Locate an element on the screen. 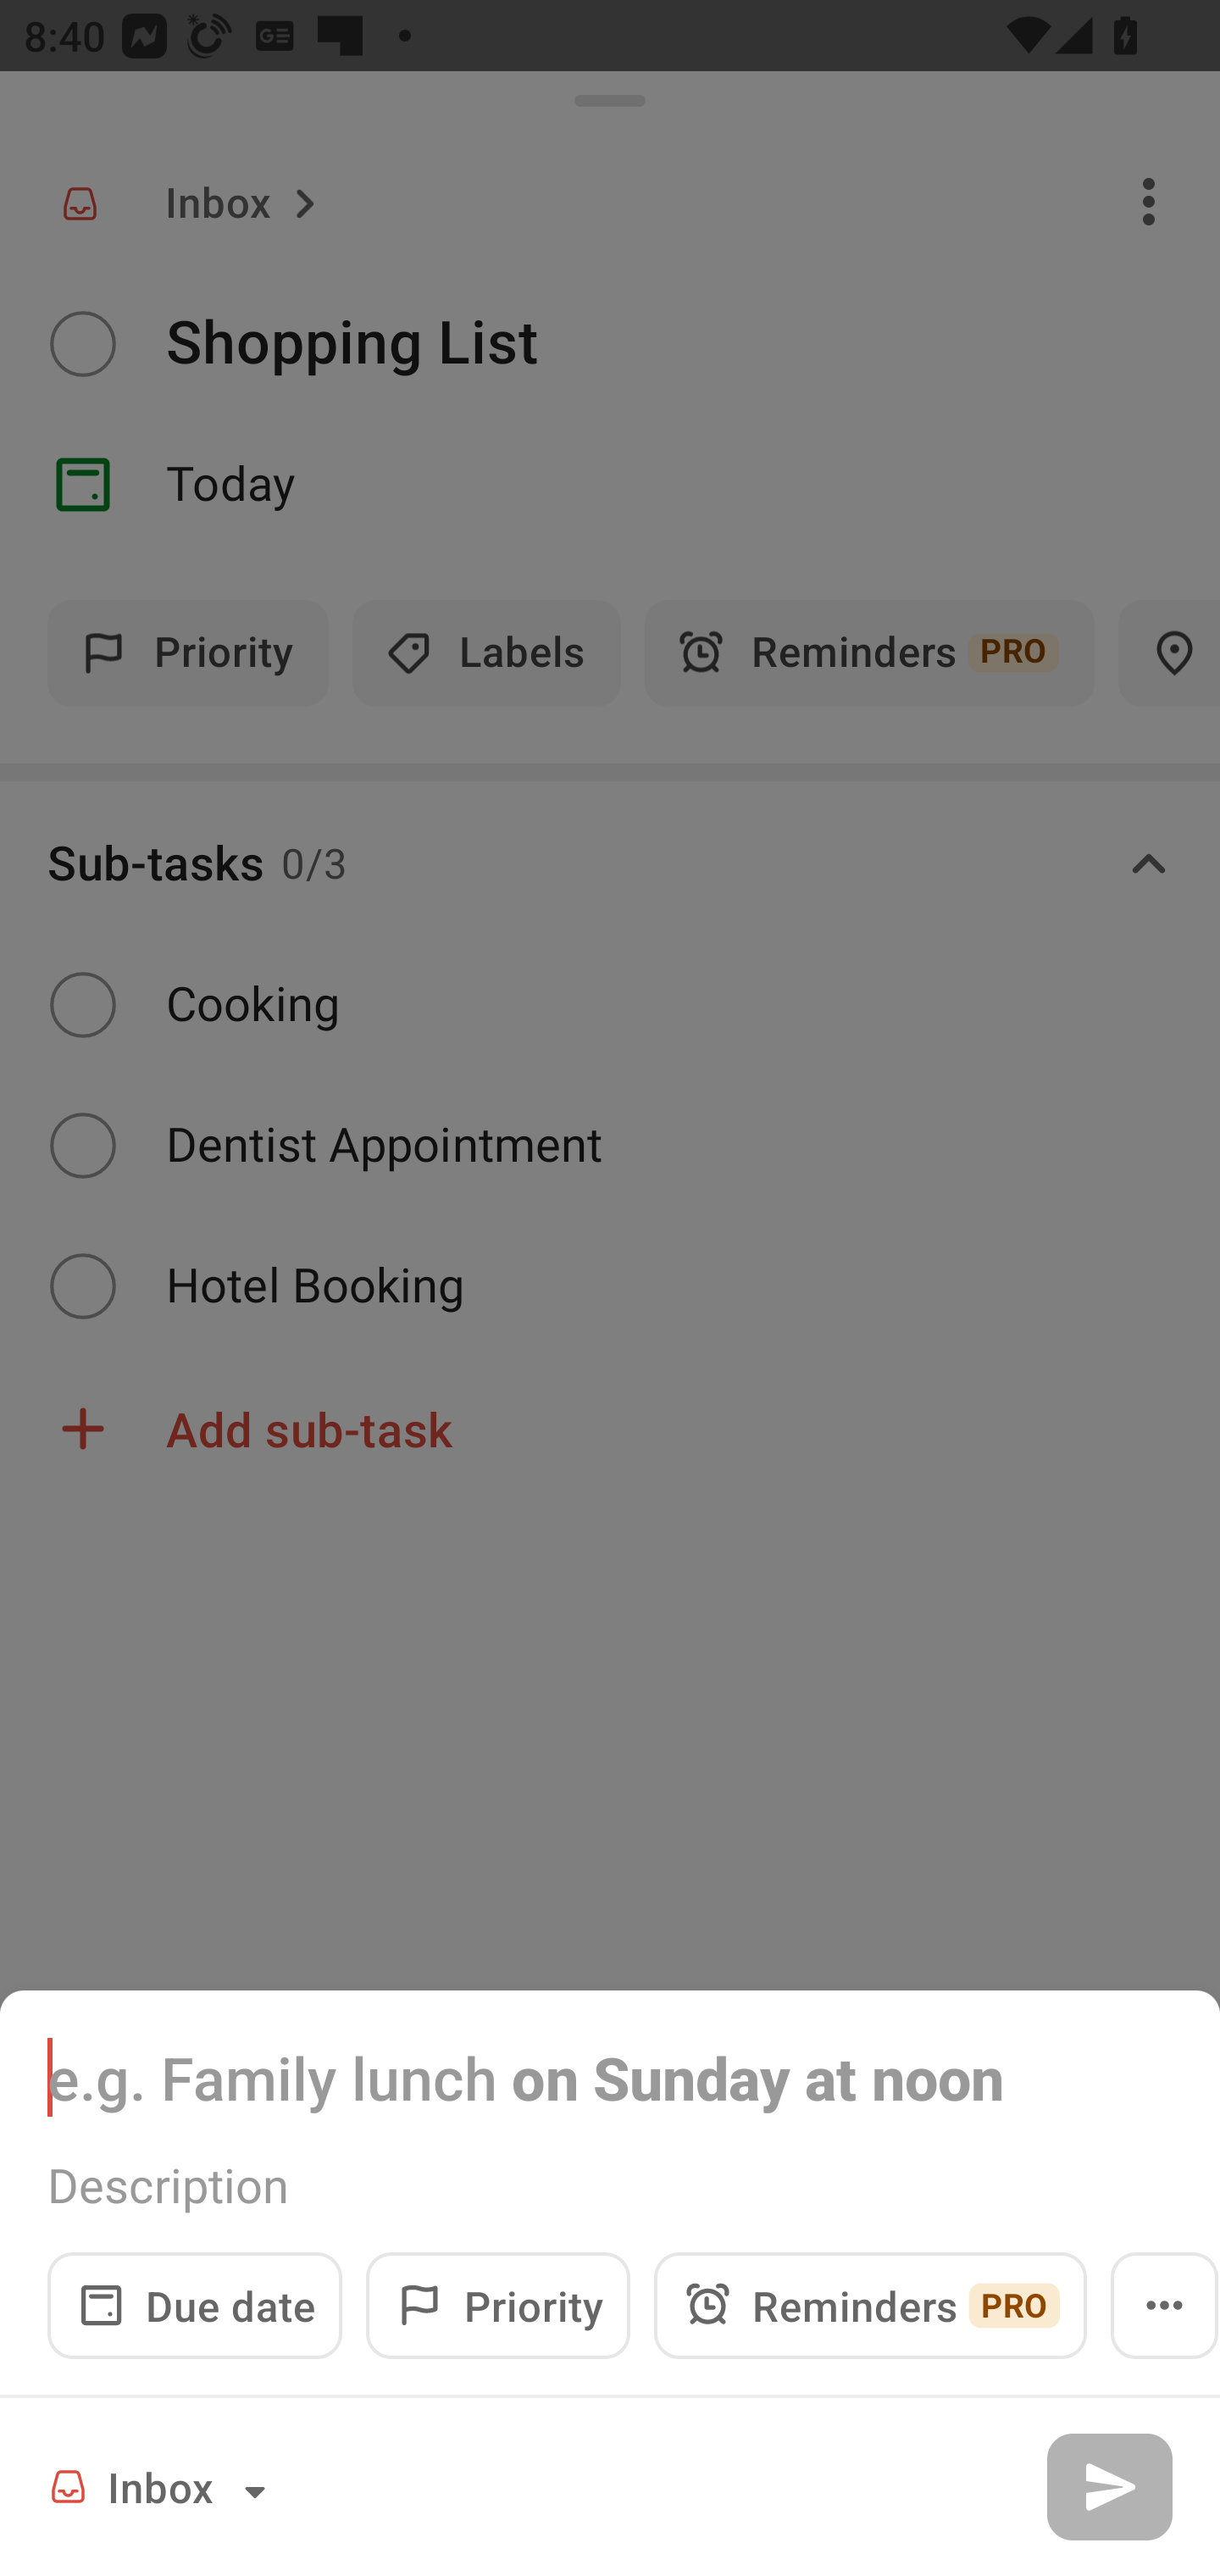 Image resolution: width=1220 pixels, height=2576 pixels. Priority is located at coordinates (498, 2305).